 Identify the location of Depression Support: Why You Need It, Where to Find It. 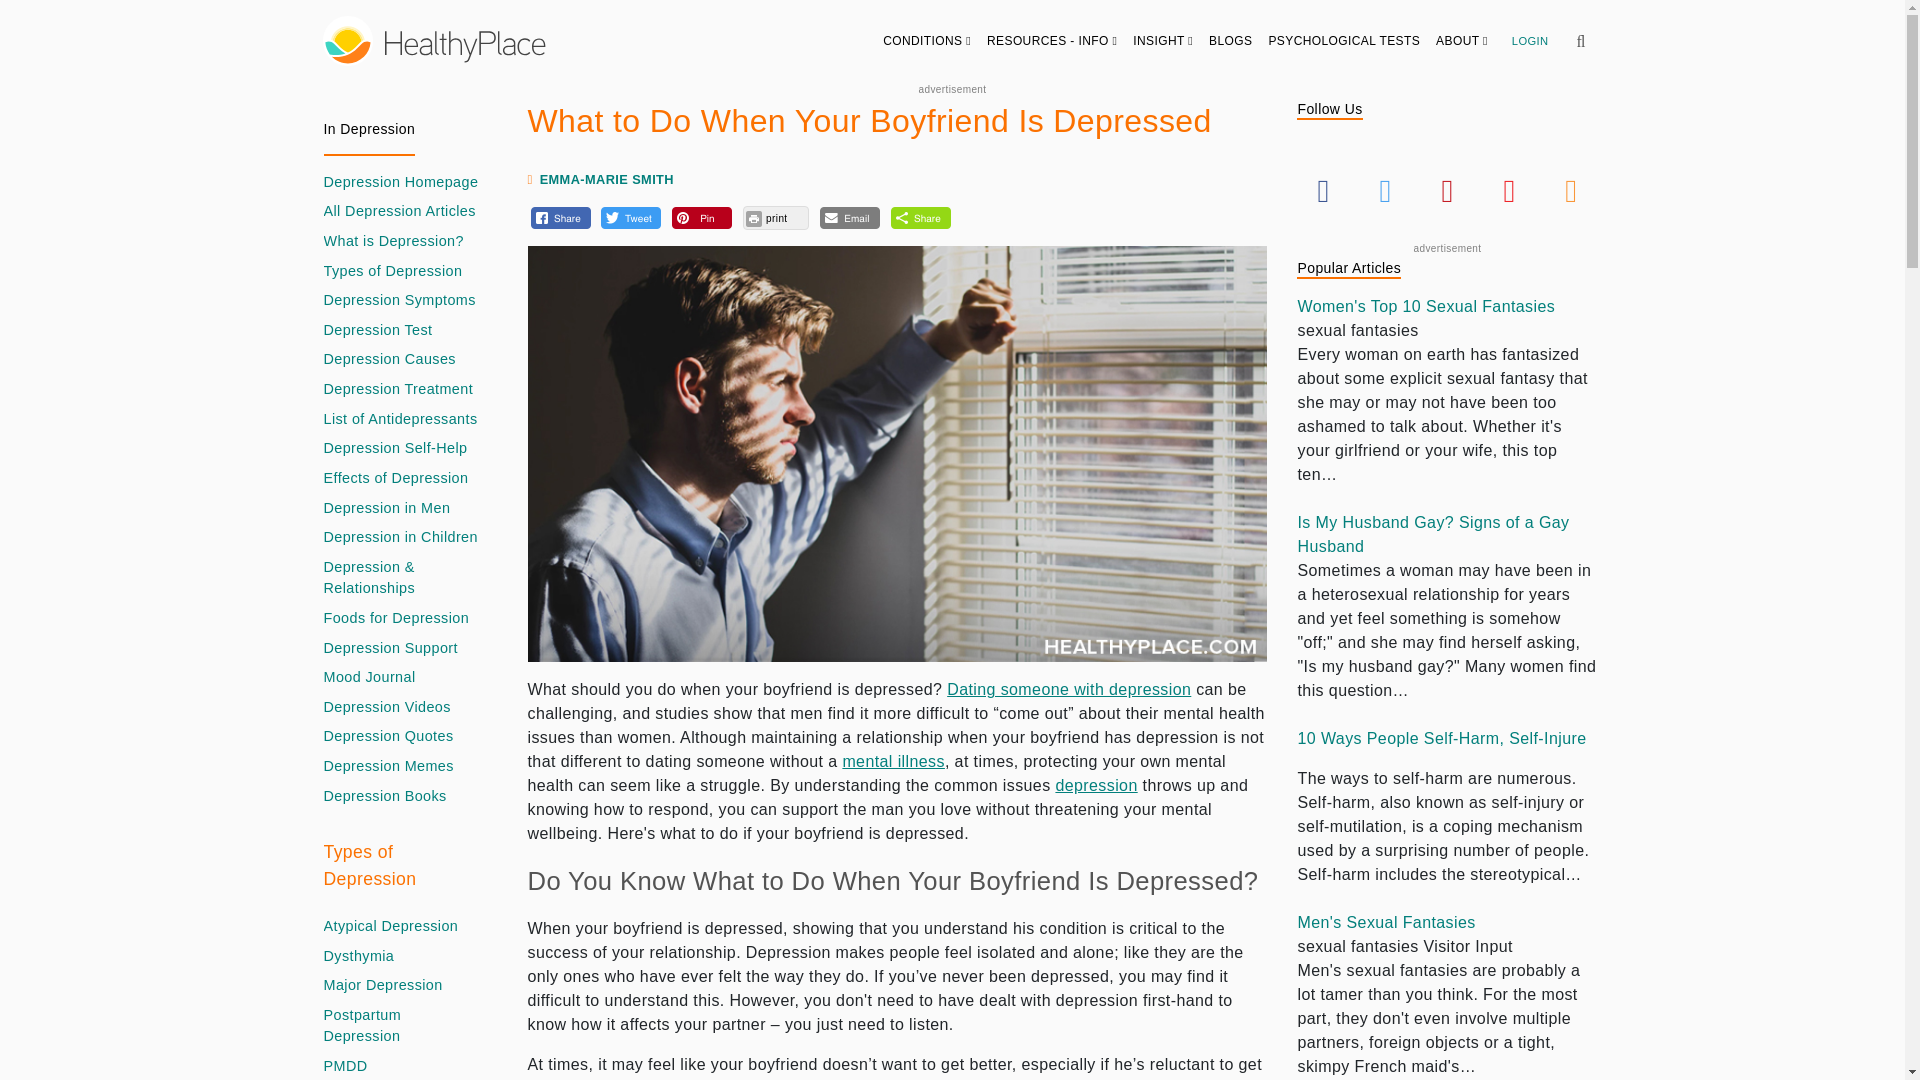
(391, 648).